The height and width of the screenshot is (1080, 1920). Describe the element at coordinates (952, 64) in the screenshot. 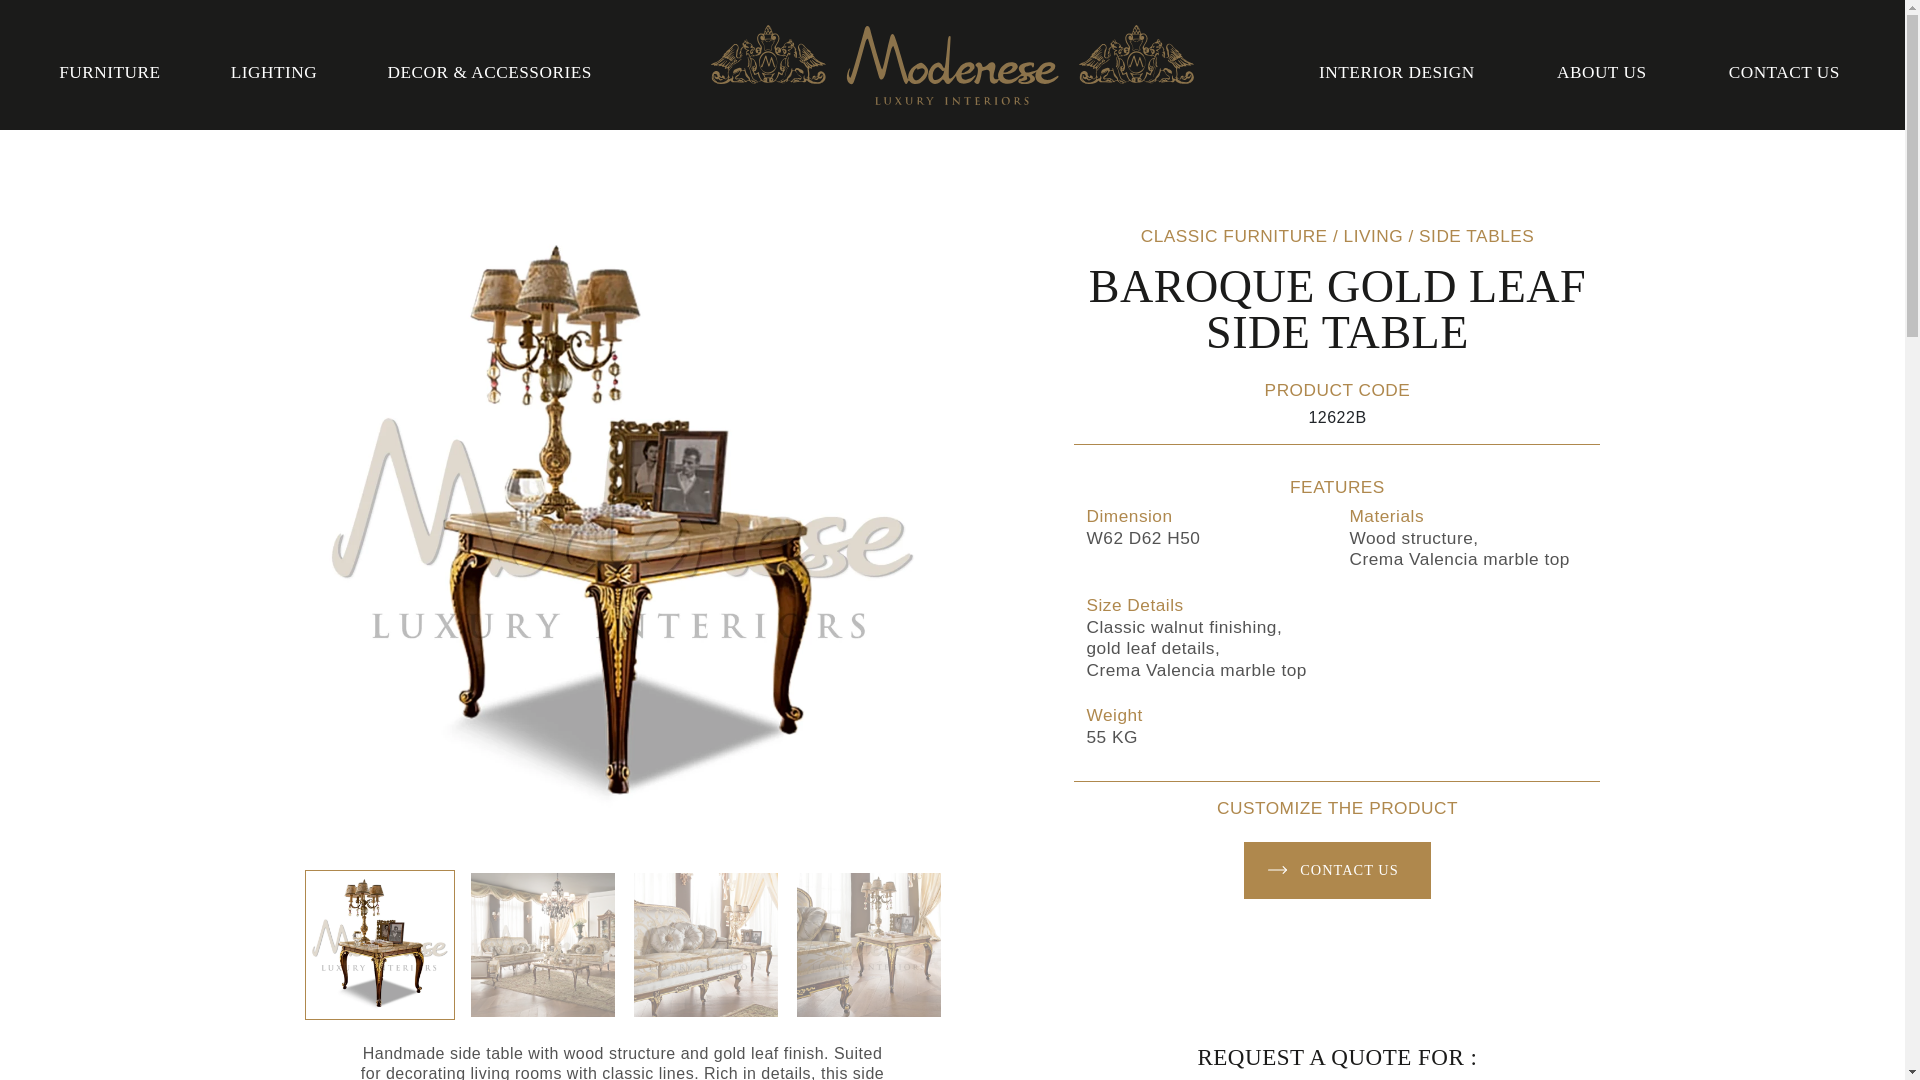

I see `home` at that location.